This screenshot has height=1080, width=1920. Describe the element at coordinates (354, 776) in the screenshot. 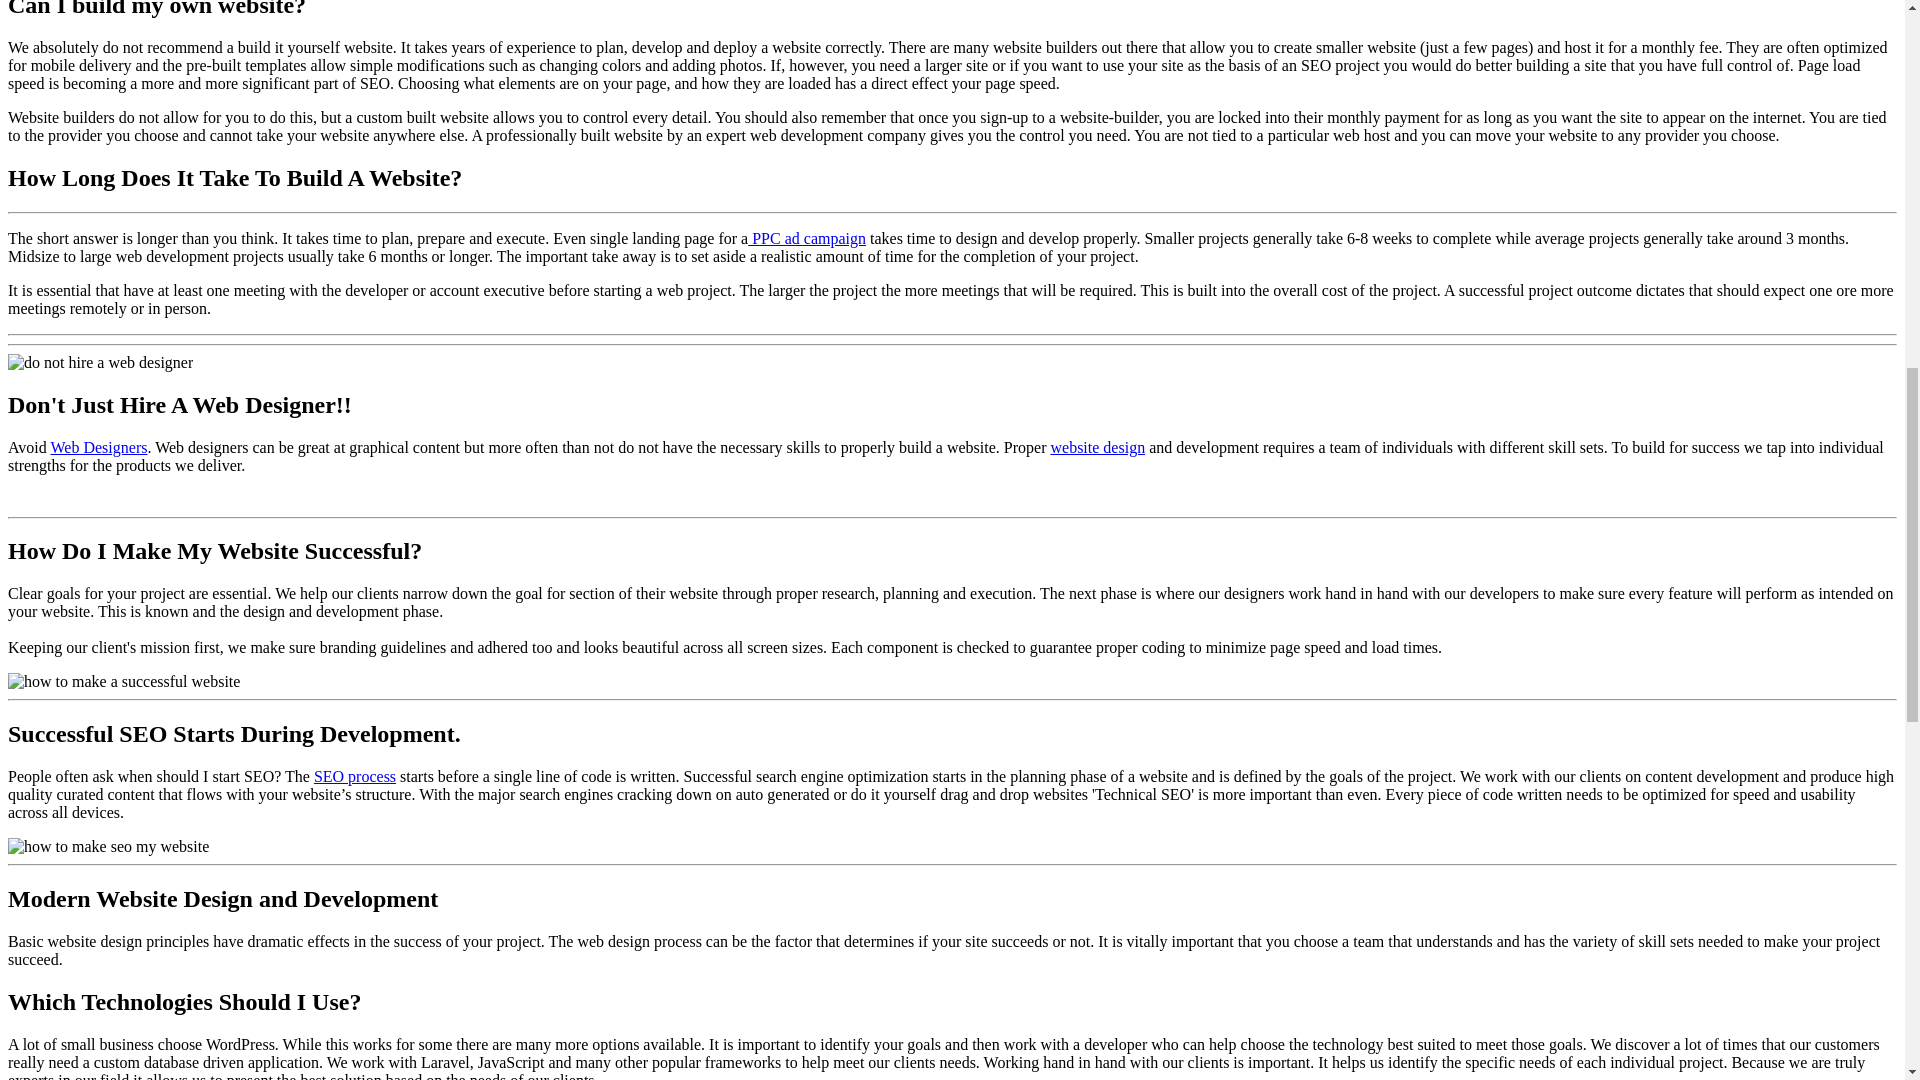

I see `SEO process` at that location.